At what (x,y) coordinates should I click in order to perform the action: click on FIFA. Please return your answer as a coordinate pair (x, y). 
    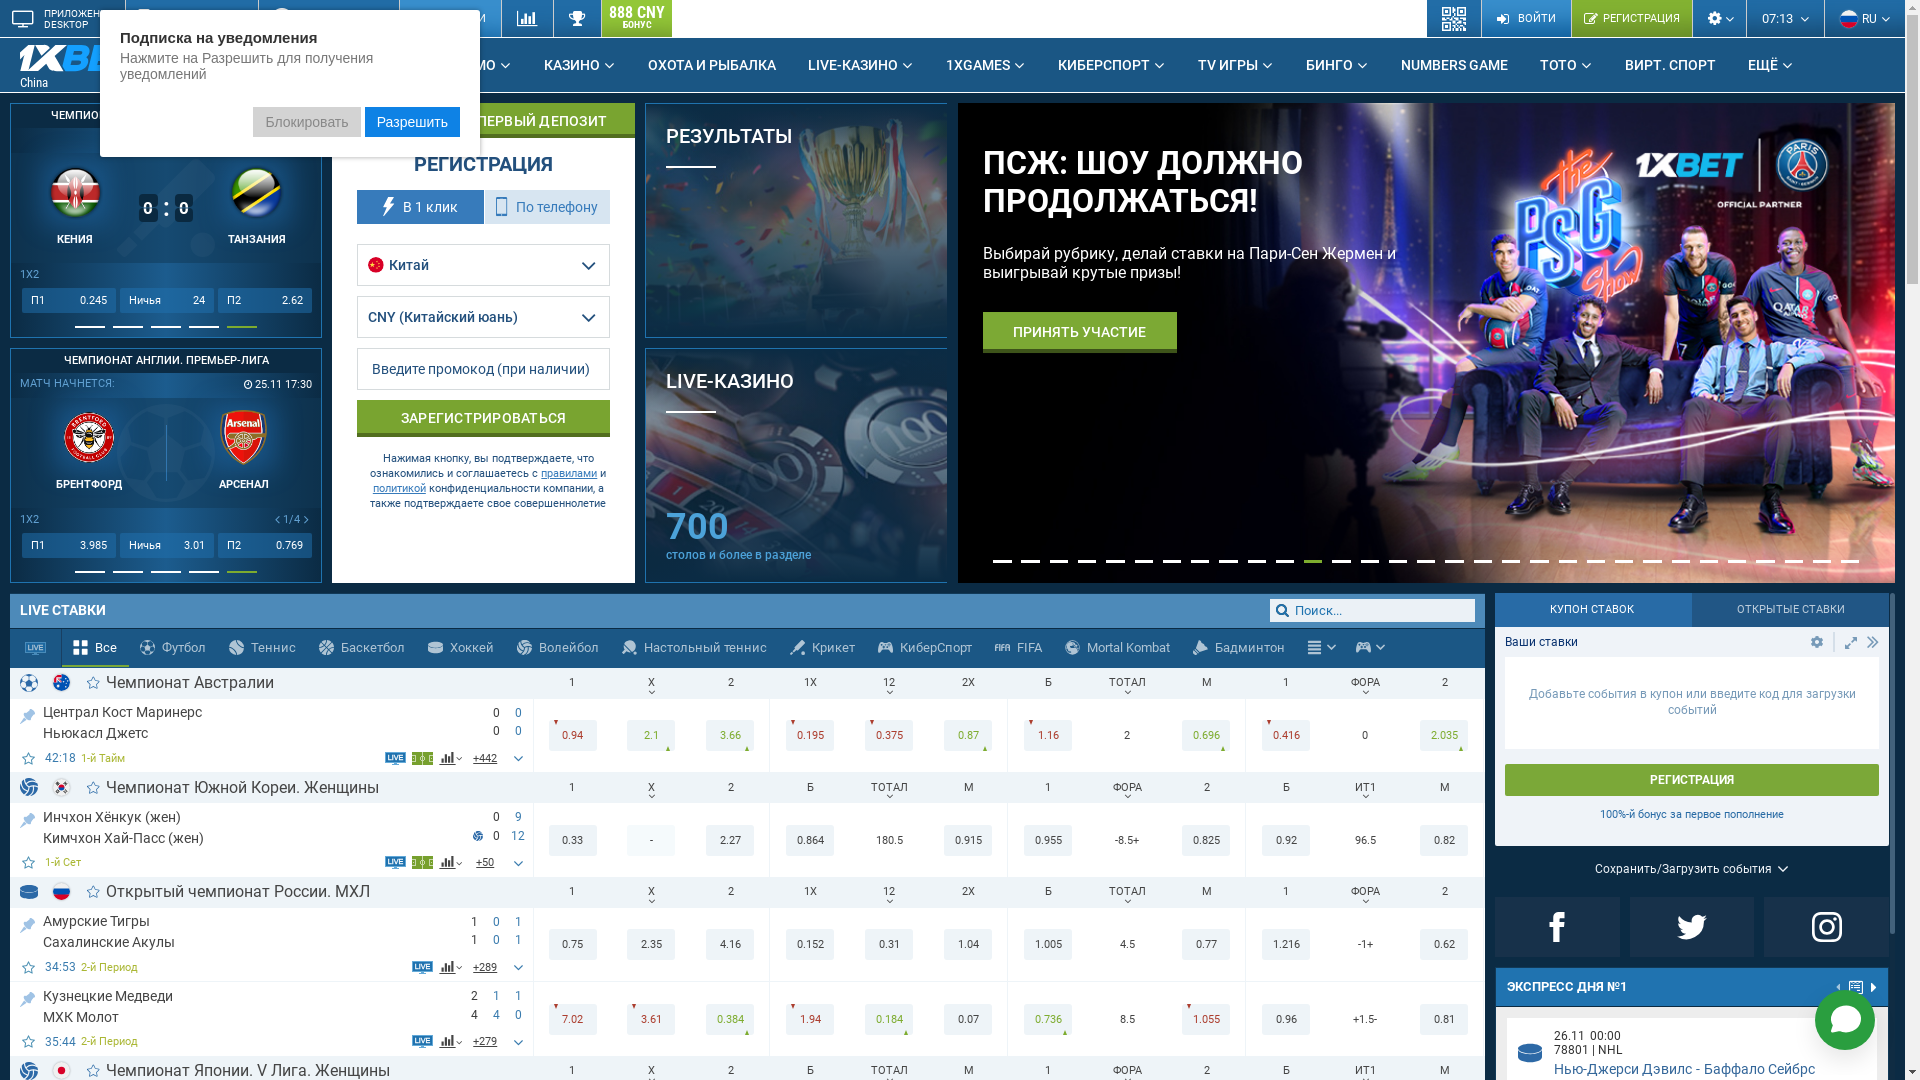
    Looking at the image, I should click on (1018, 648).